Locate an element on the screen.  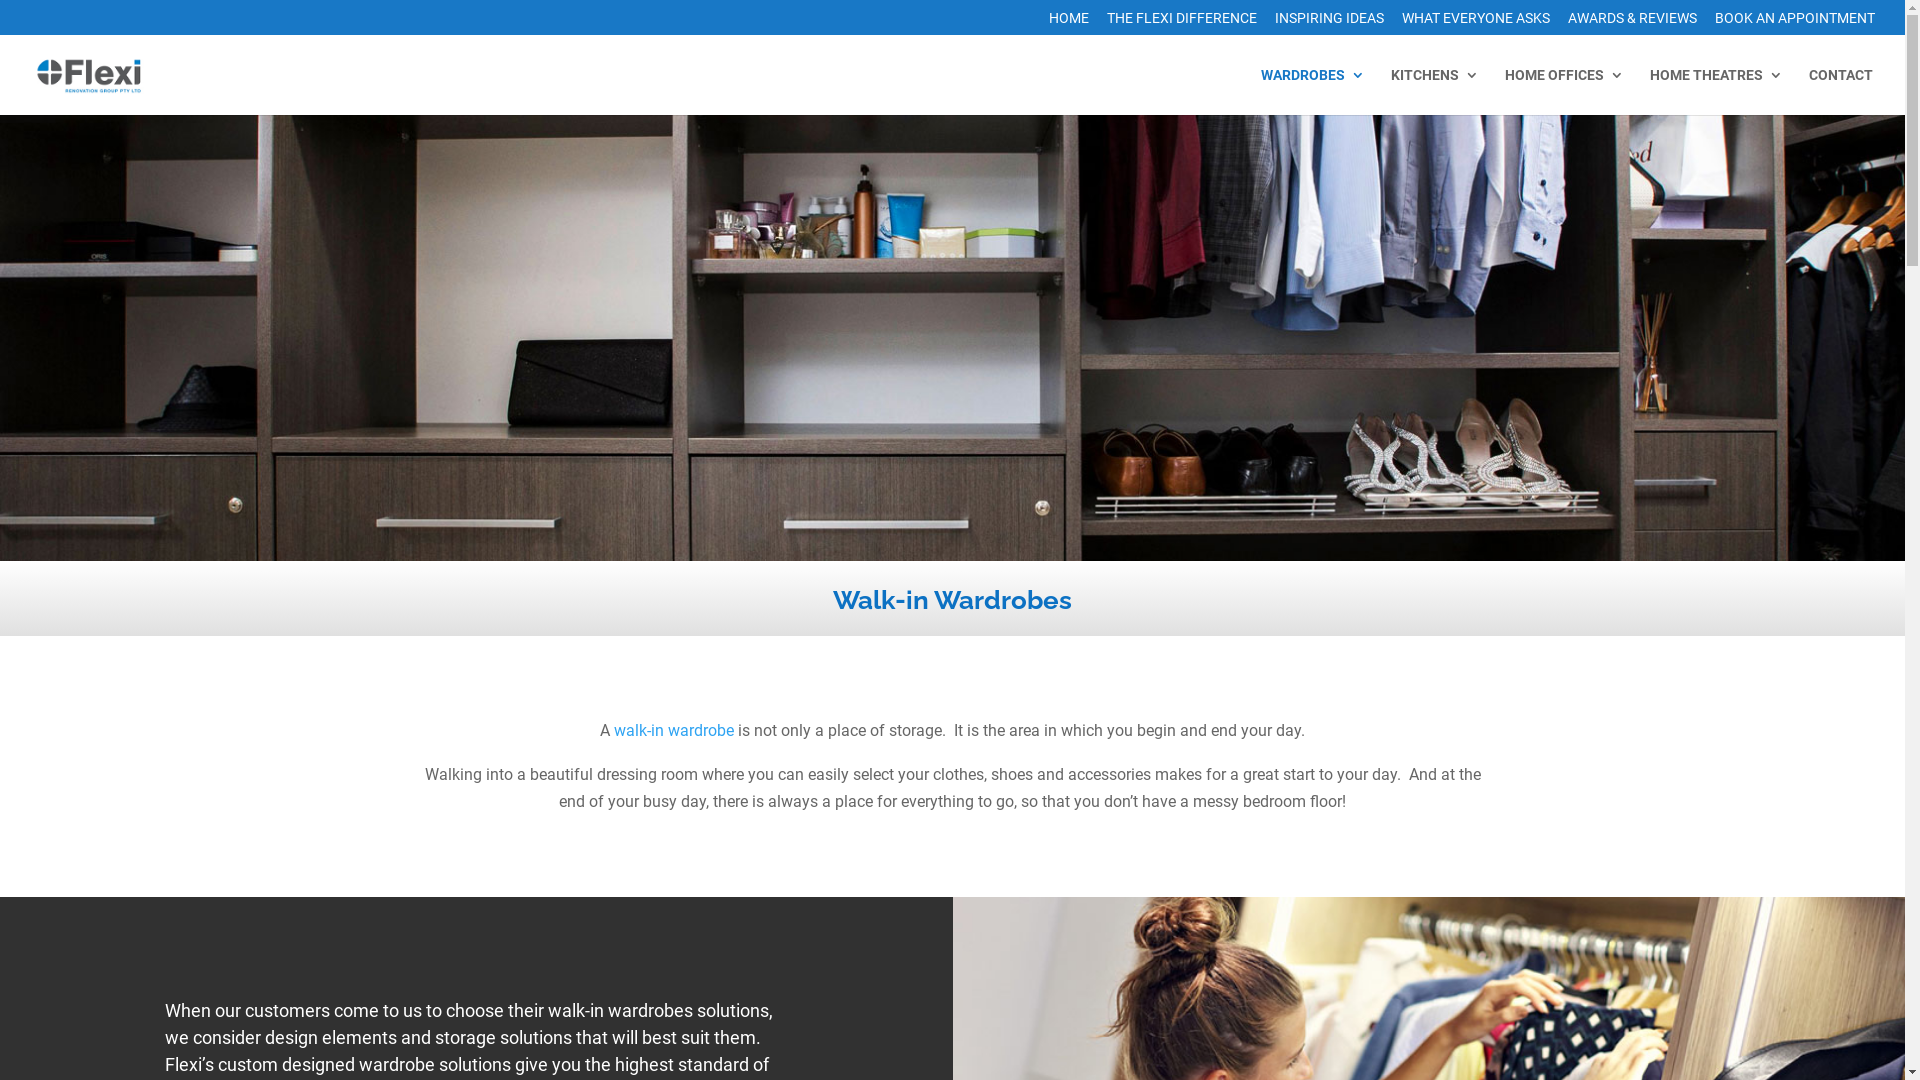
HOME OFFICES is located at coordinates (1564, 92).